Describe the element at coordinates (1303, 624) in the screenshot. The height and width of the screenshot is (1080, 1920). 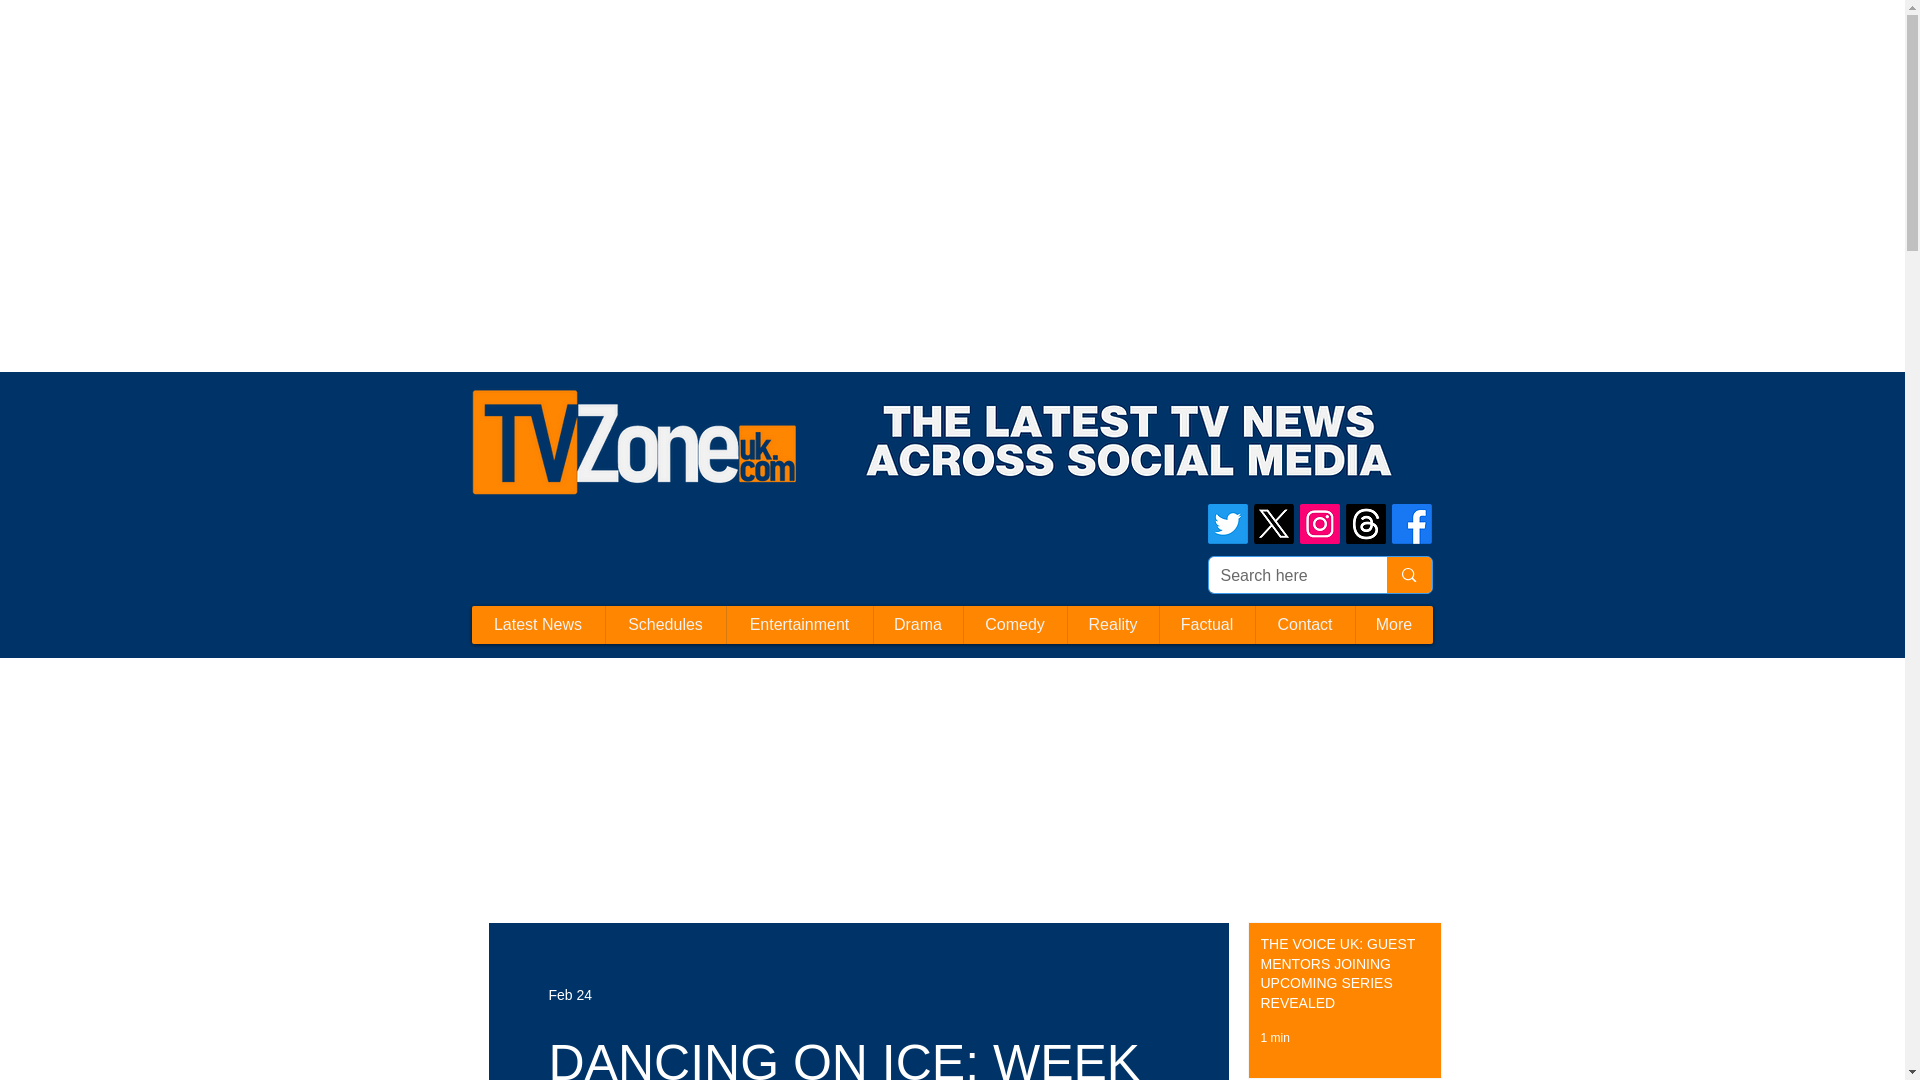
I see `Contact` at that location.